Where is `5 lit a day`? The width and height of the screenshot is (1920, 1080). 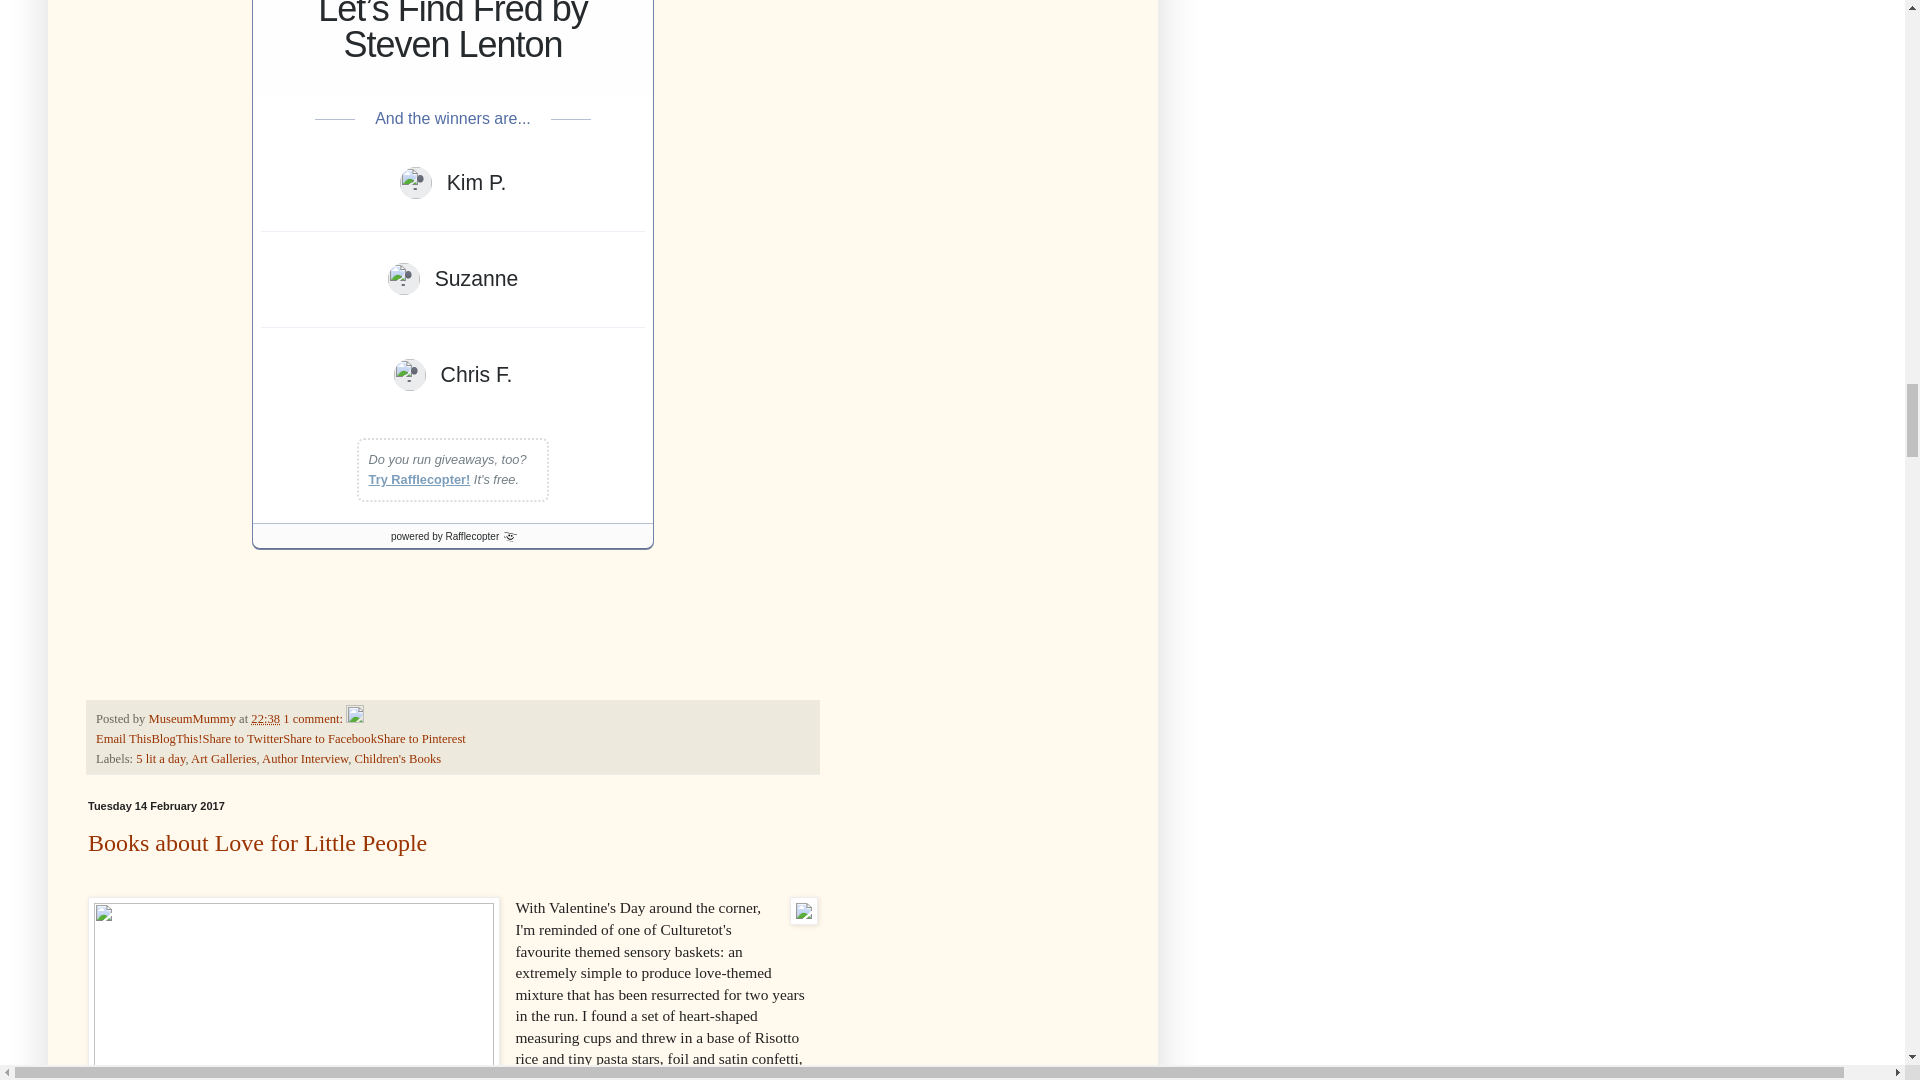
5 lit a day is located at coordinates (160, 758).